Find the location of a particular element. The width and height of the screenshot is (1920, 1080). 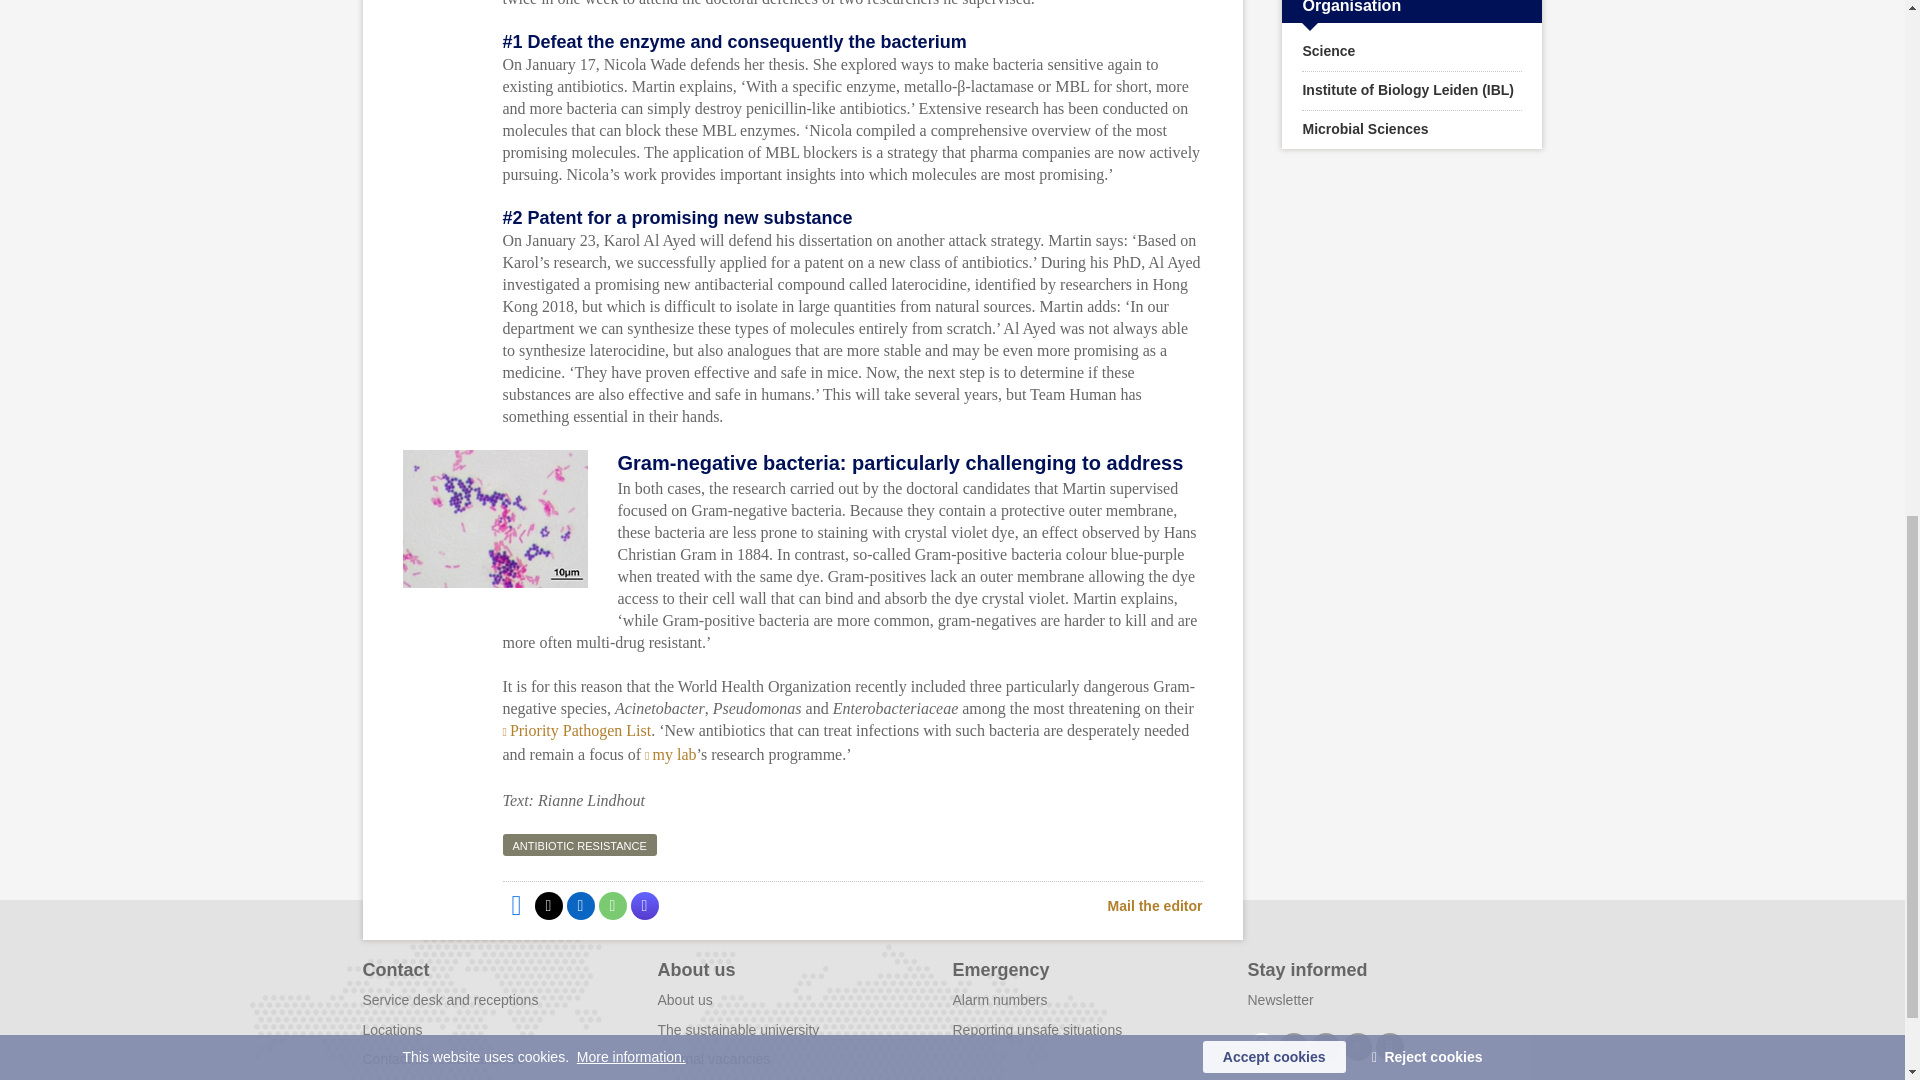

Share on LinkedIn is located at coordinates (580, 906).